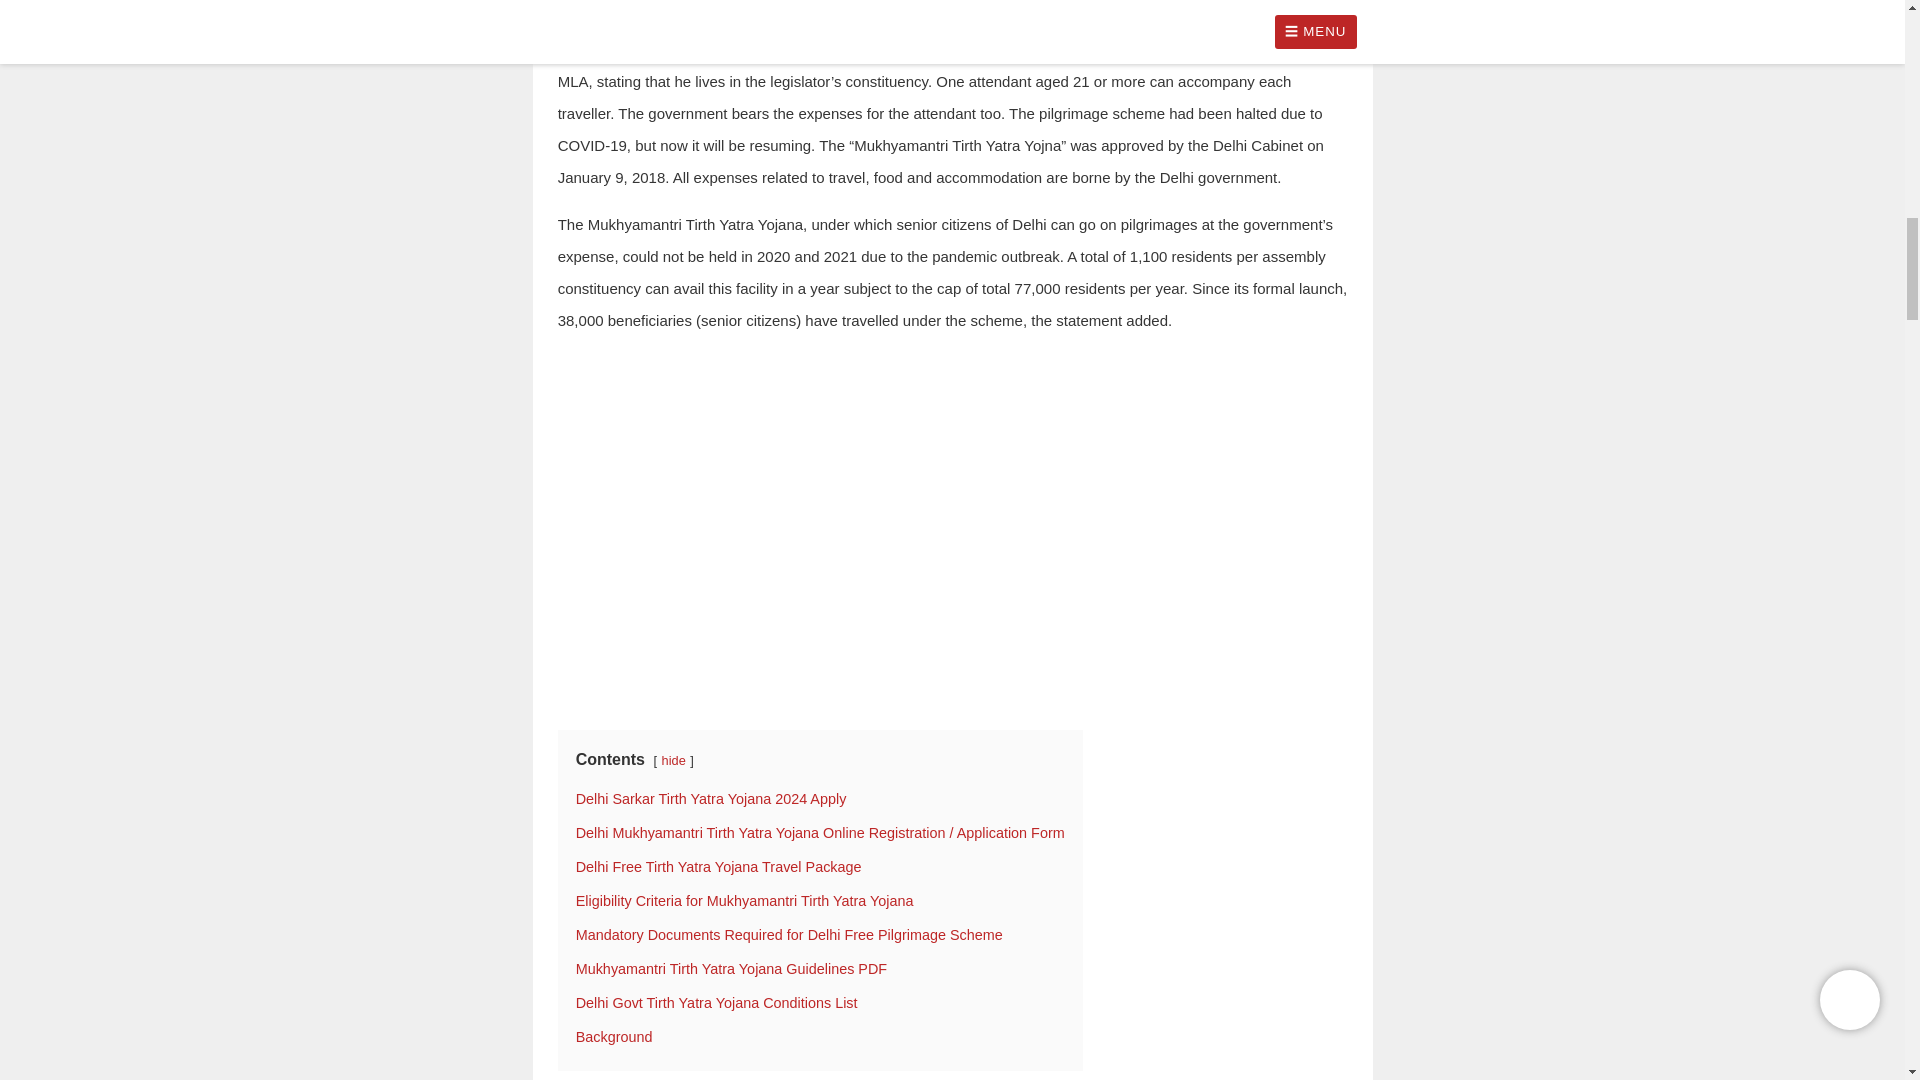  I want to click on Delhi Govt Tirth Yatra Yojana Conditions List, so click(717, 1002).